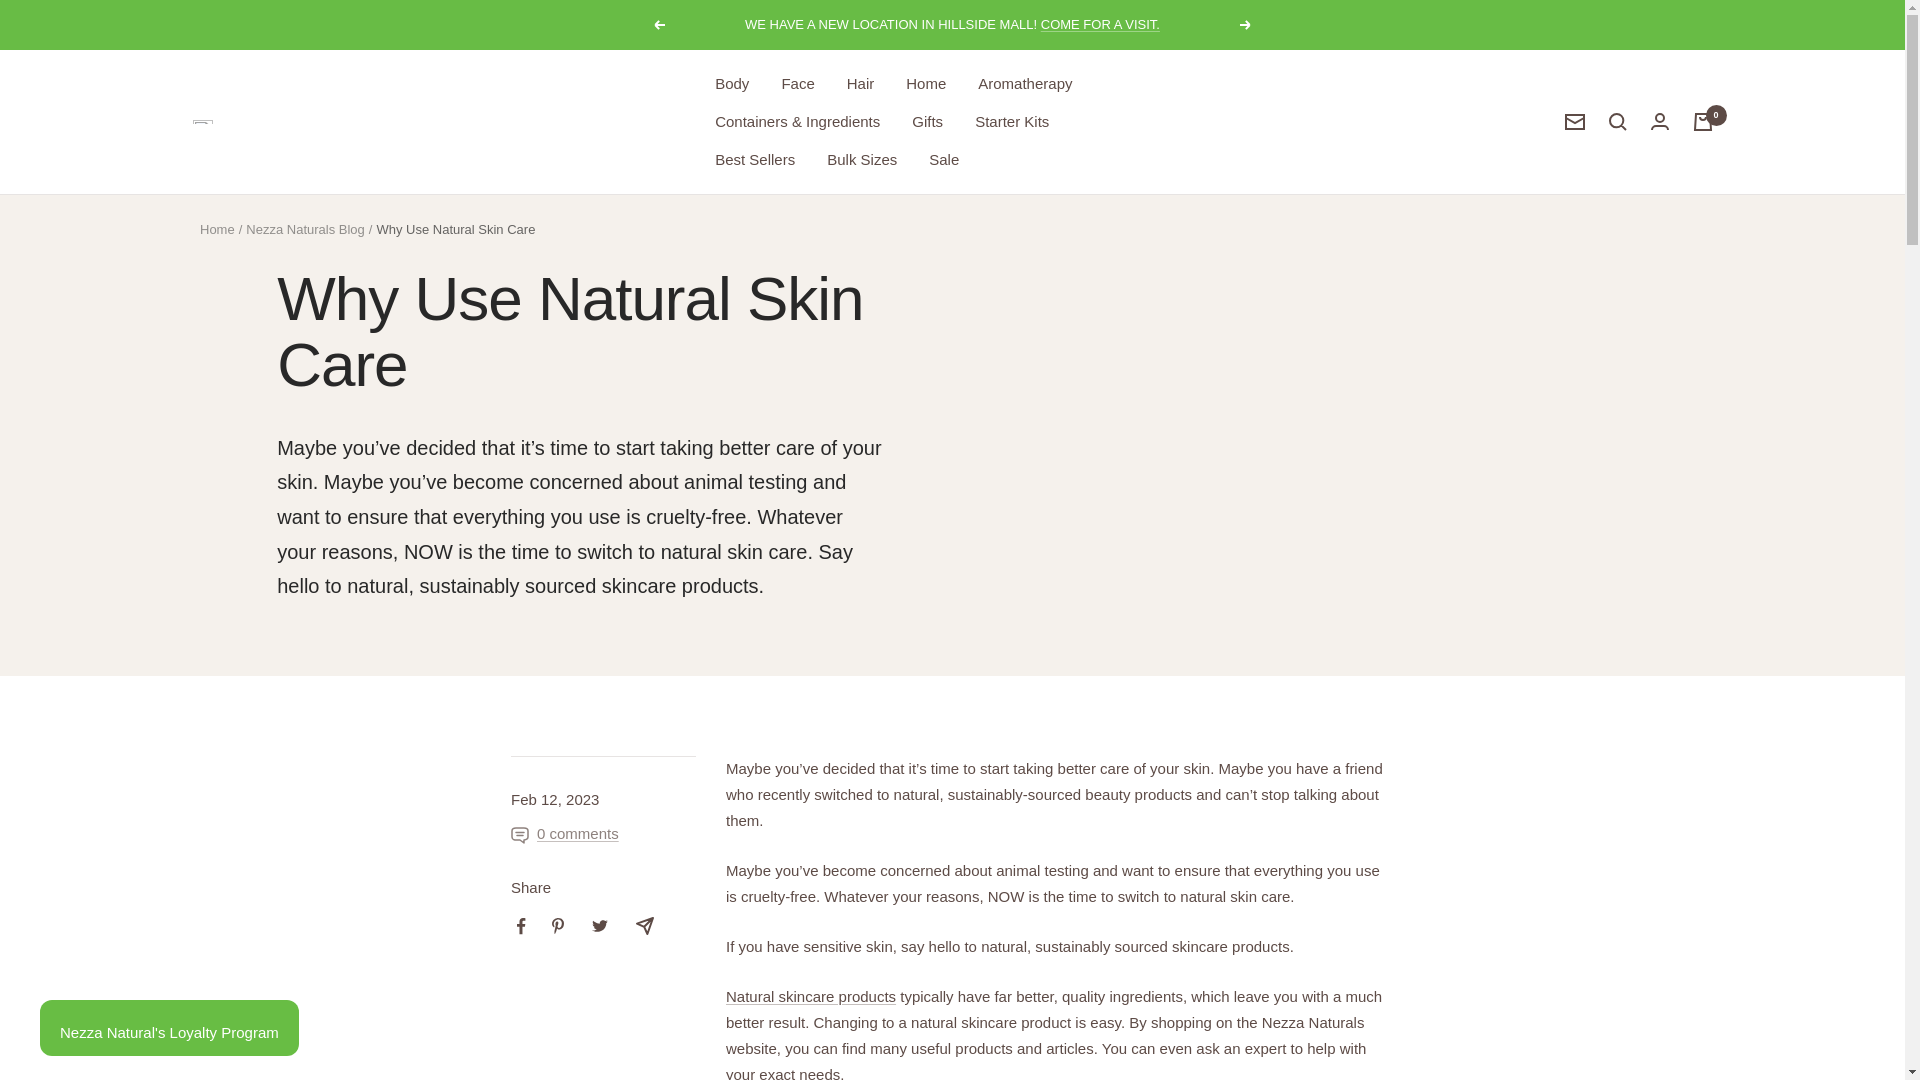  Describe the element at coordinates (944, 159) in the screenshot. I see `Sale` at that location.